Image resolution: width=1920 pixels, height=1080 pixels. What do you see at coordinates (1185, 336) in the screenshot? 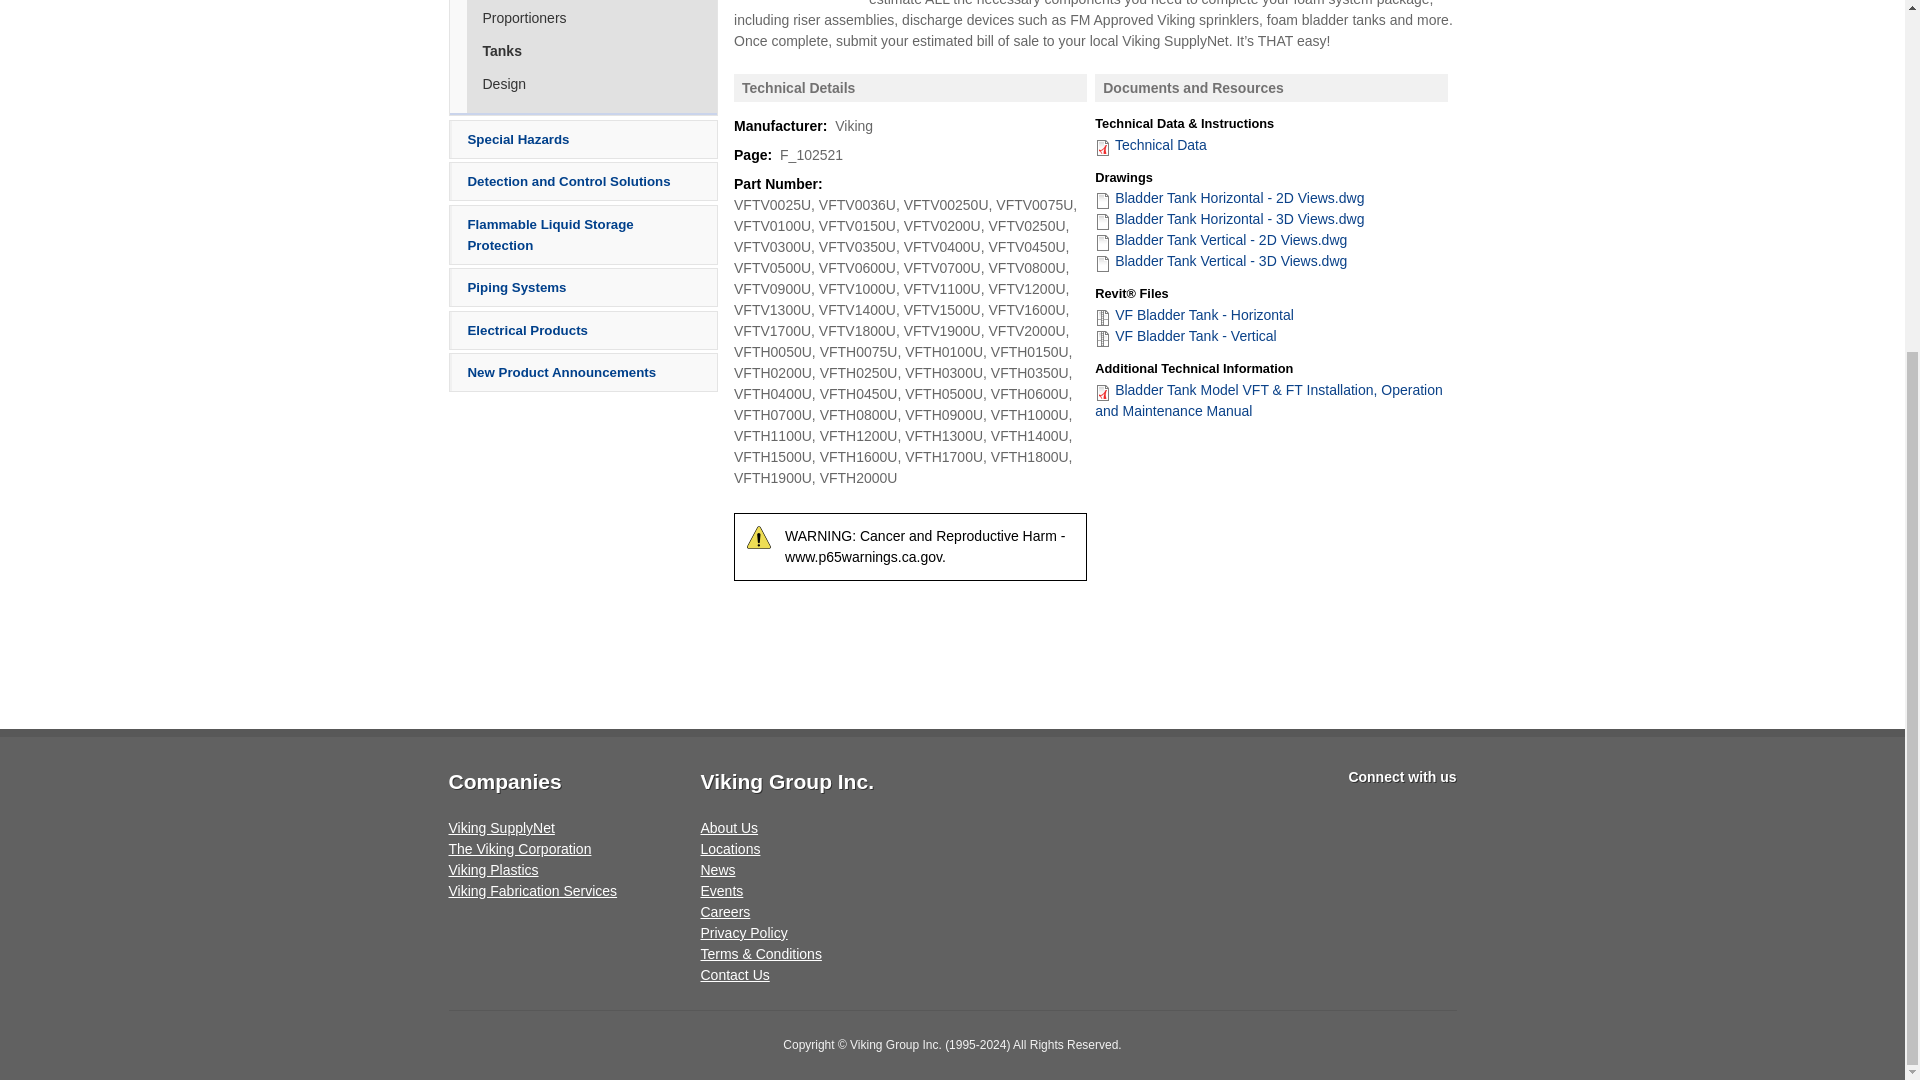
I see `636.94 KB ZIP` at bounding box center [1185, 336].